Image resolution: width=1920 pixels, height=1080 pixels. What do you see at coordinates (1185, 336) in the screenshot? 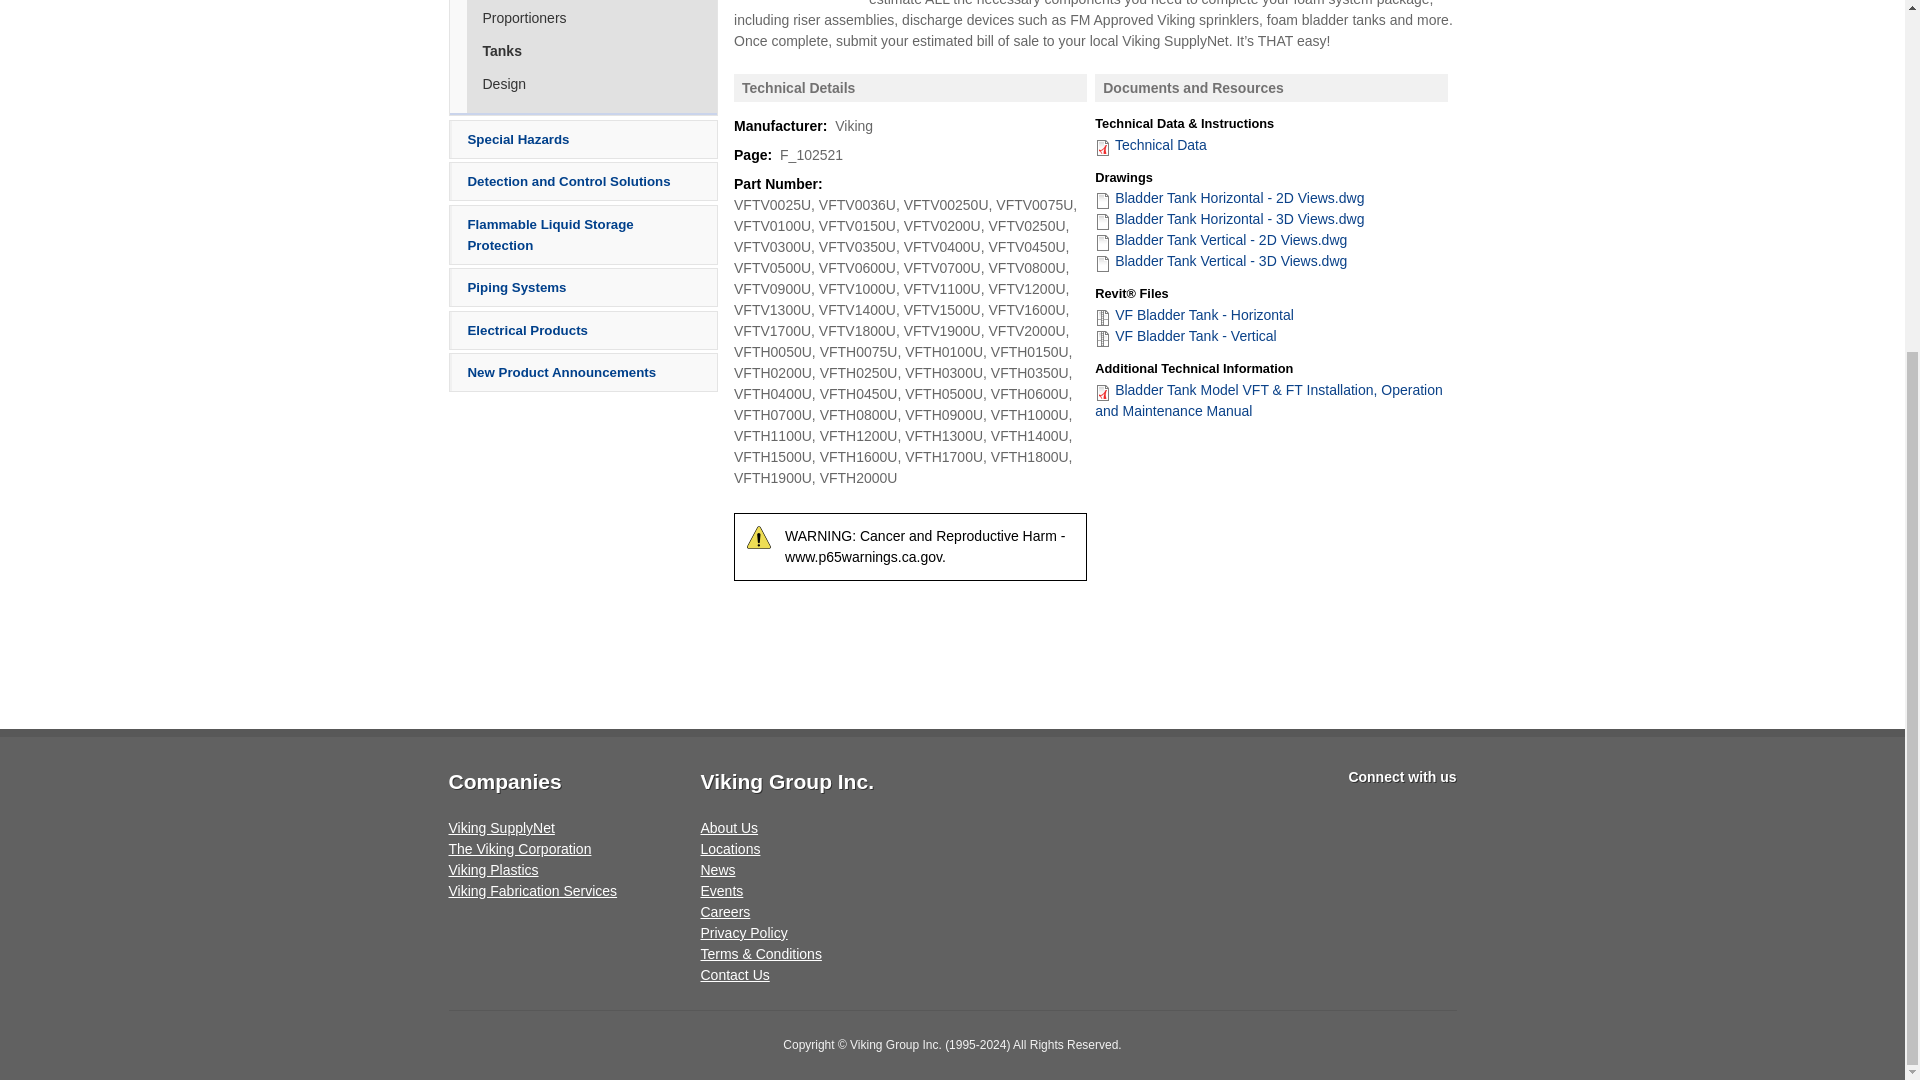
I see `636.94 KB ZIP` at bounding box center [1185, 336].